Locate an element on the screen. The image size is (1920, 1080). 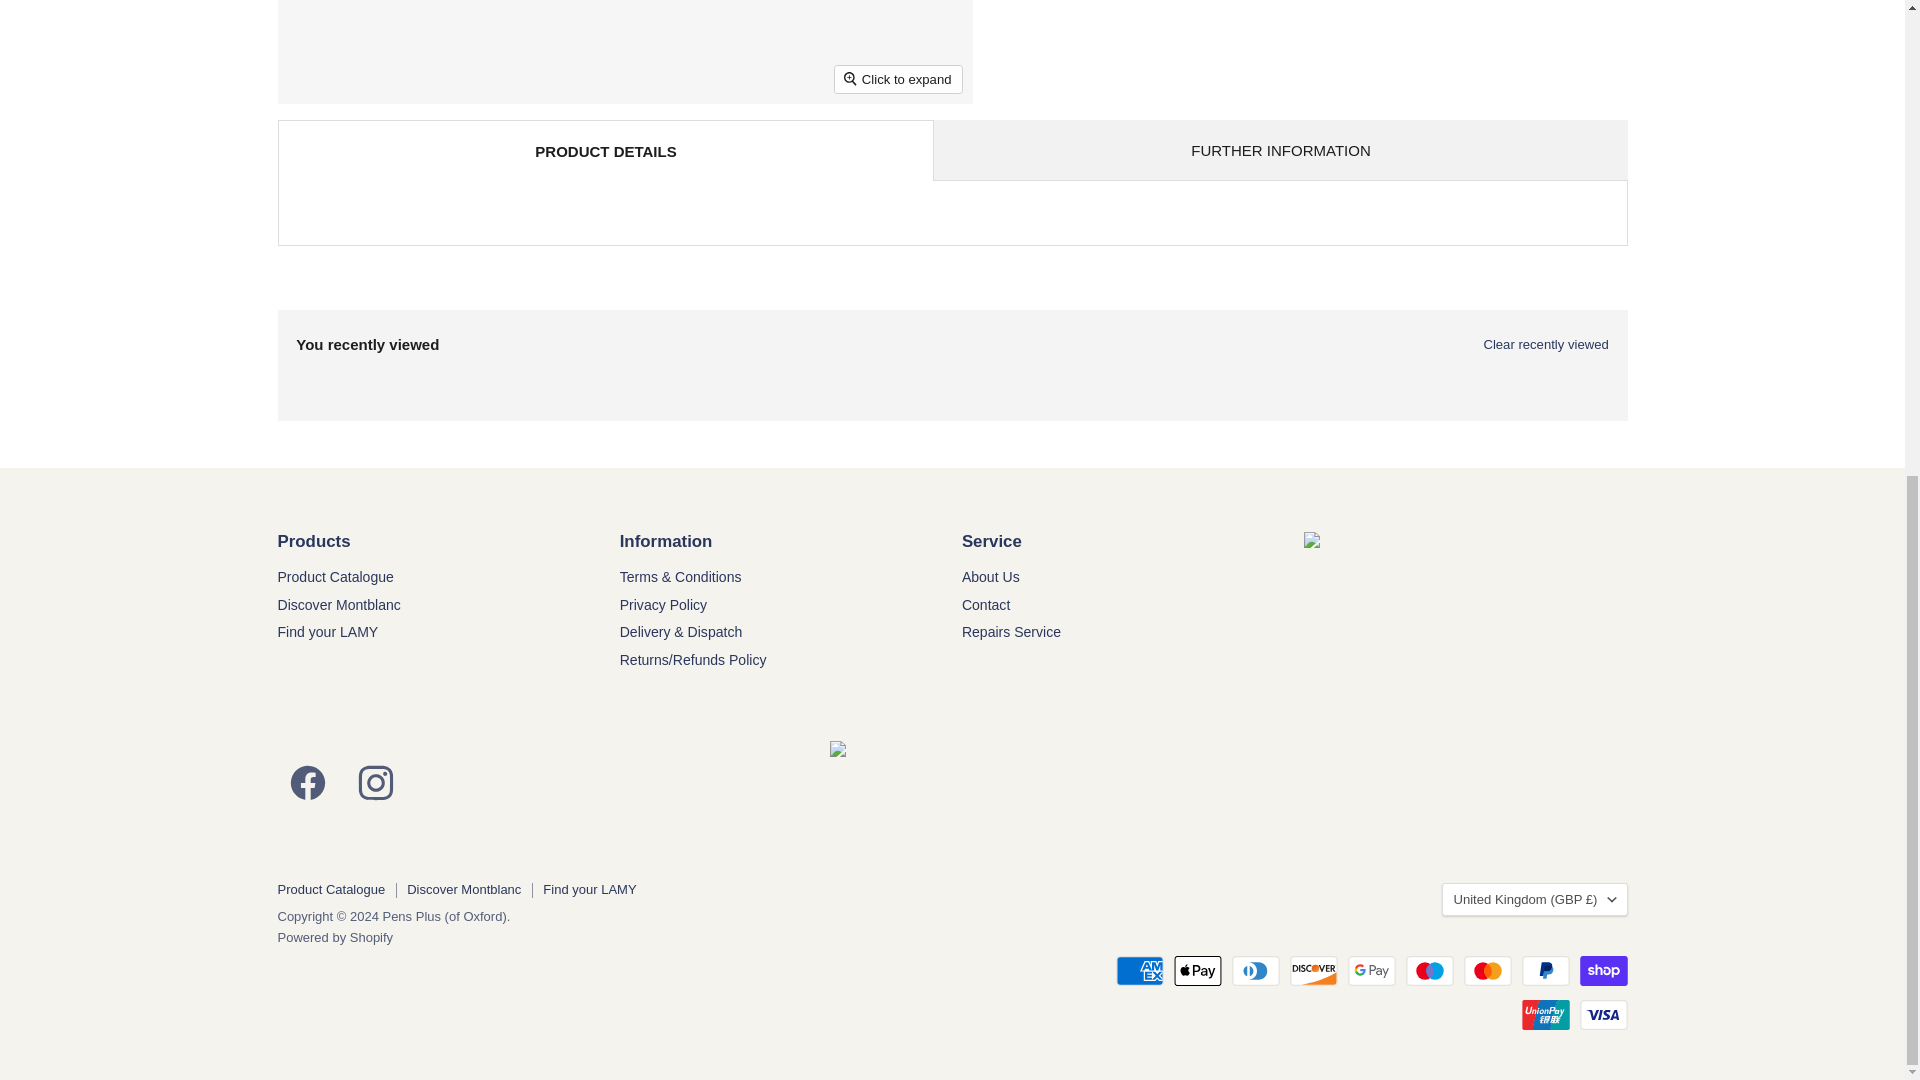
Mastercard is located at coordinates (1488, 970).